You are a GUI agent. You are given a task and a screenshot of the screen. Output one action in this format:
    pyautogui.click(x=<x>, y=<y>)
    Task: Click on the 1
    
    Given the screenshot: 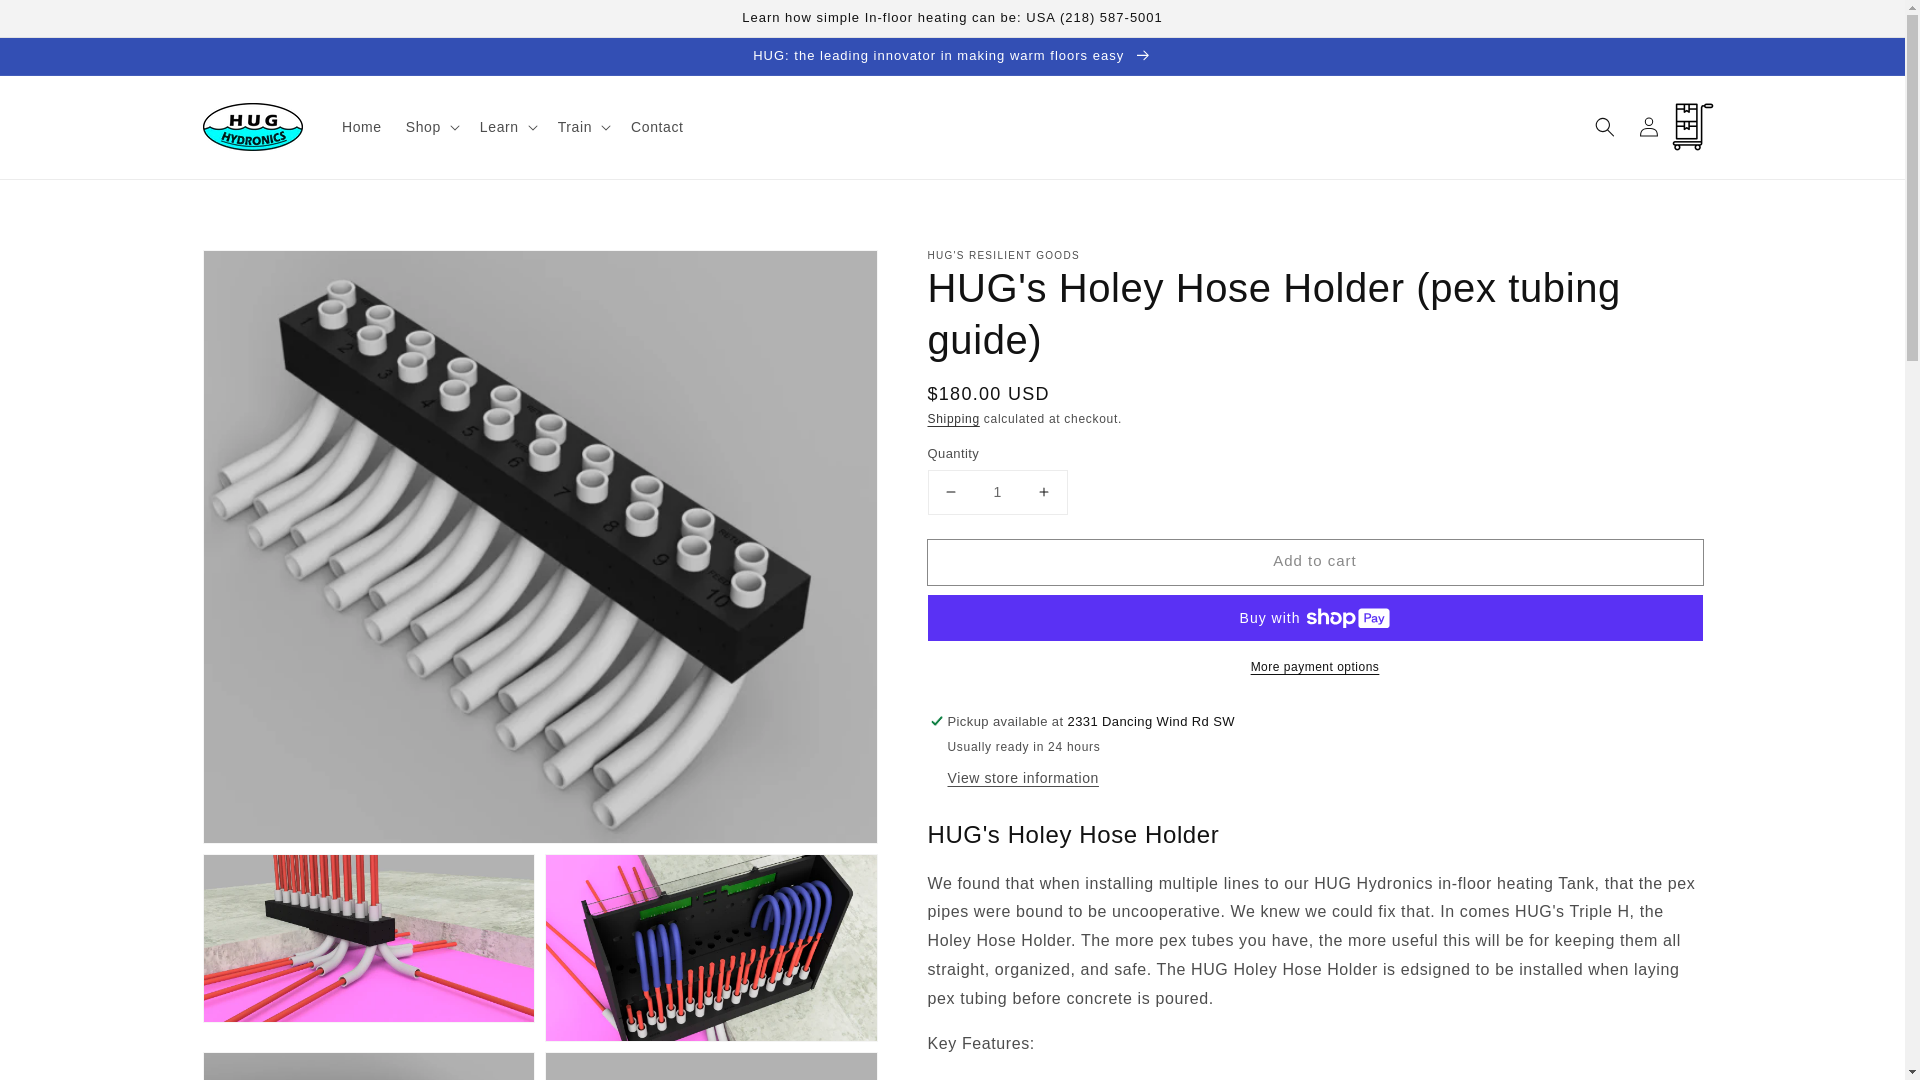 What is the action you would take?
    pyautogui.click(x=997, y=492)
    